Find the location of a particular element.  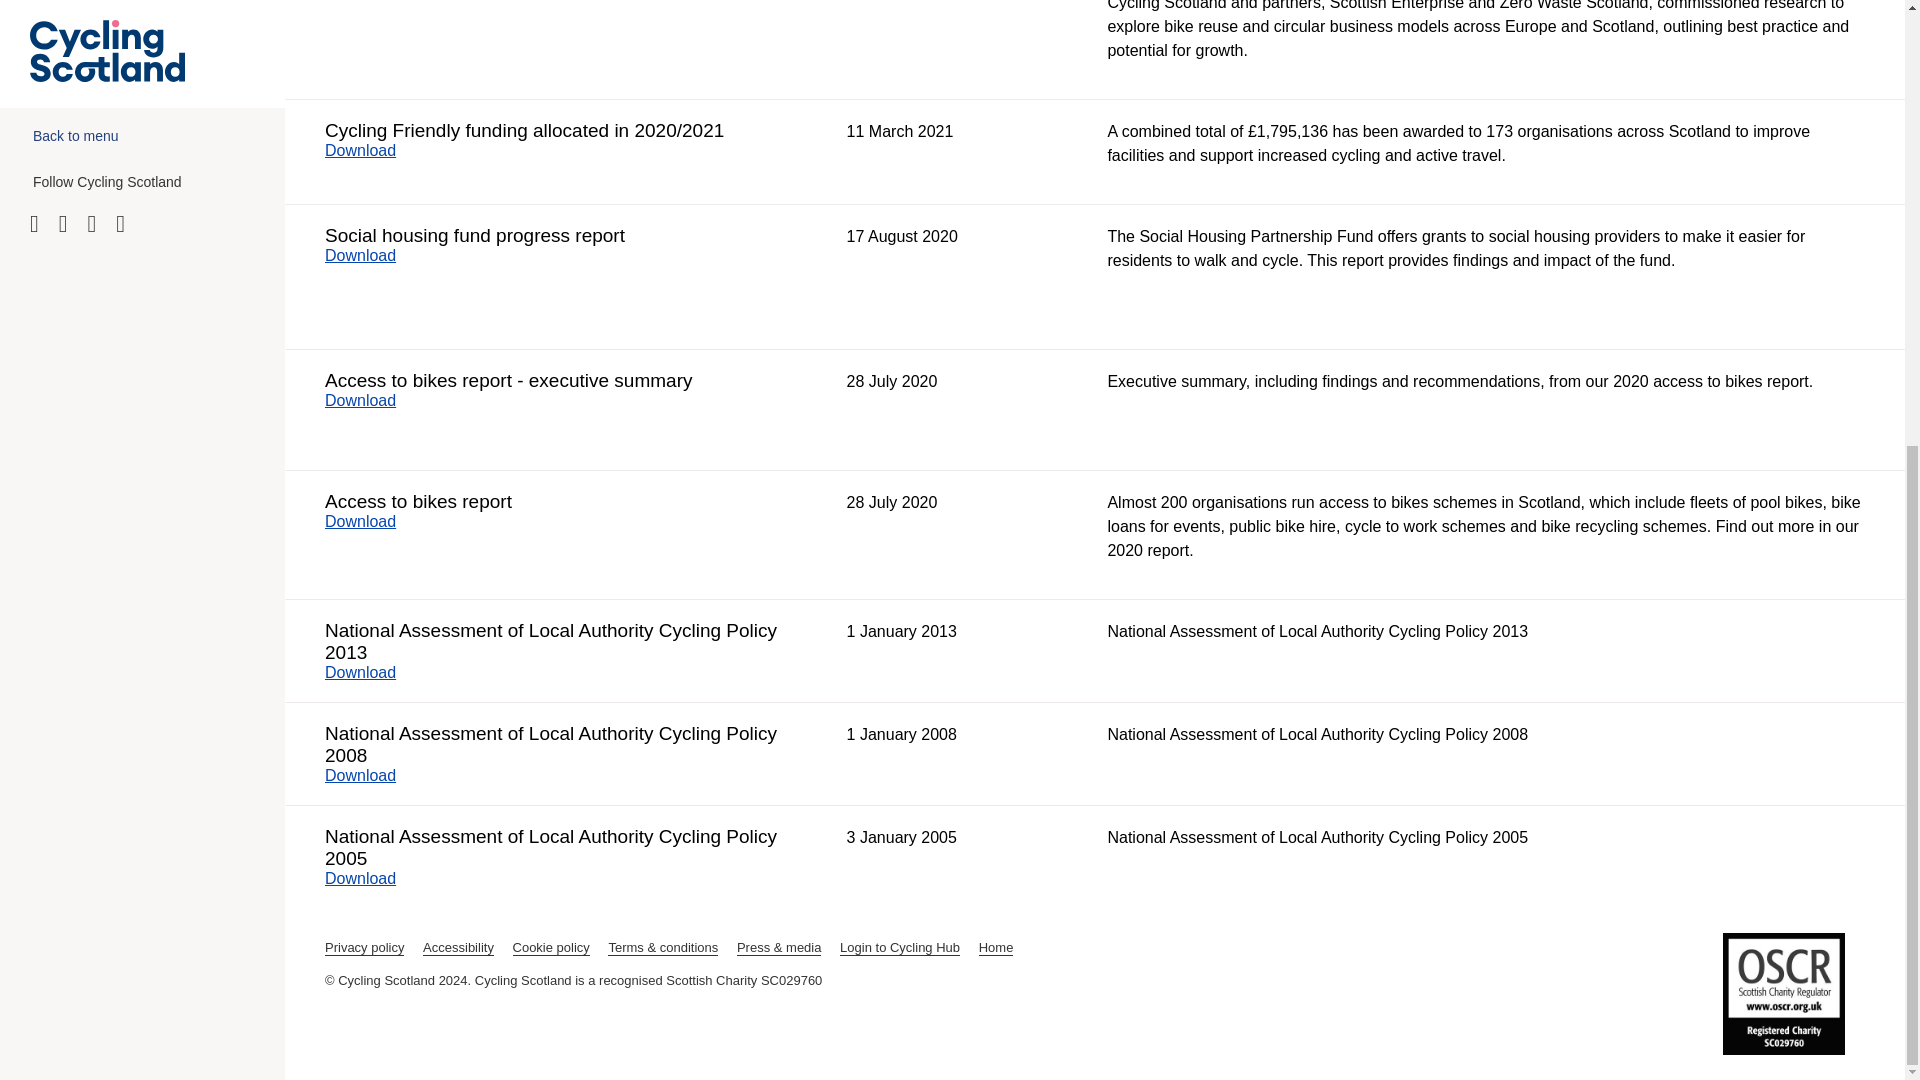

Home is located at coordinates (996, 947).